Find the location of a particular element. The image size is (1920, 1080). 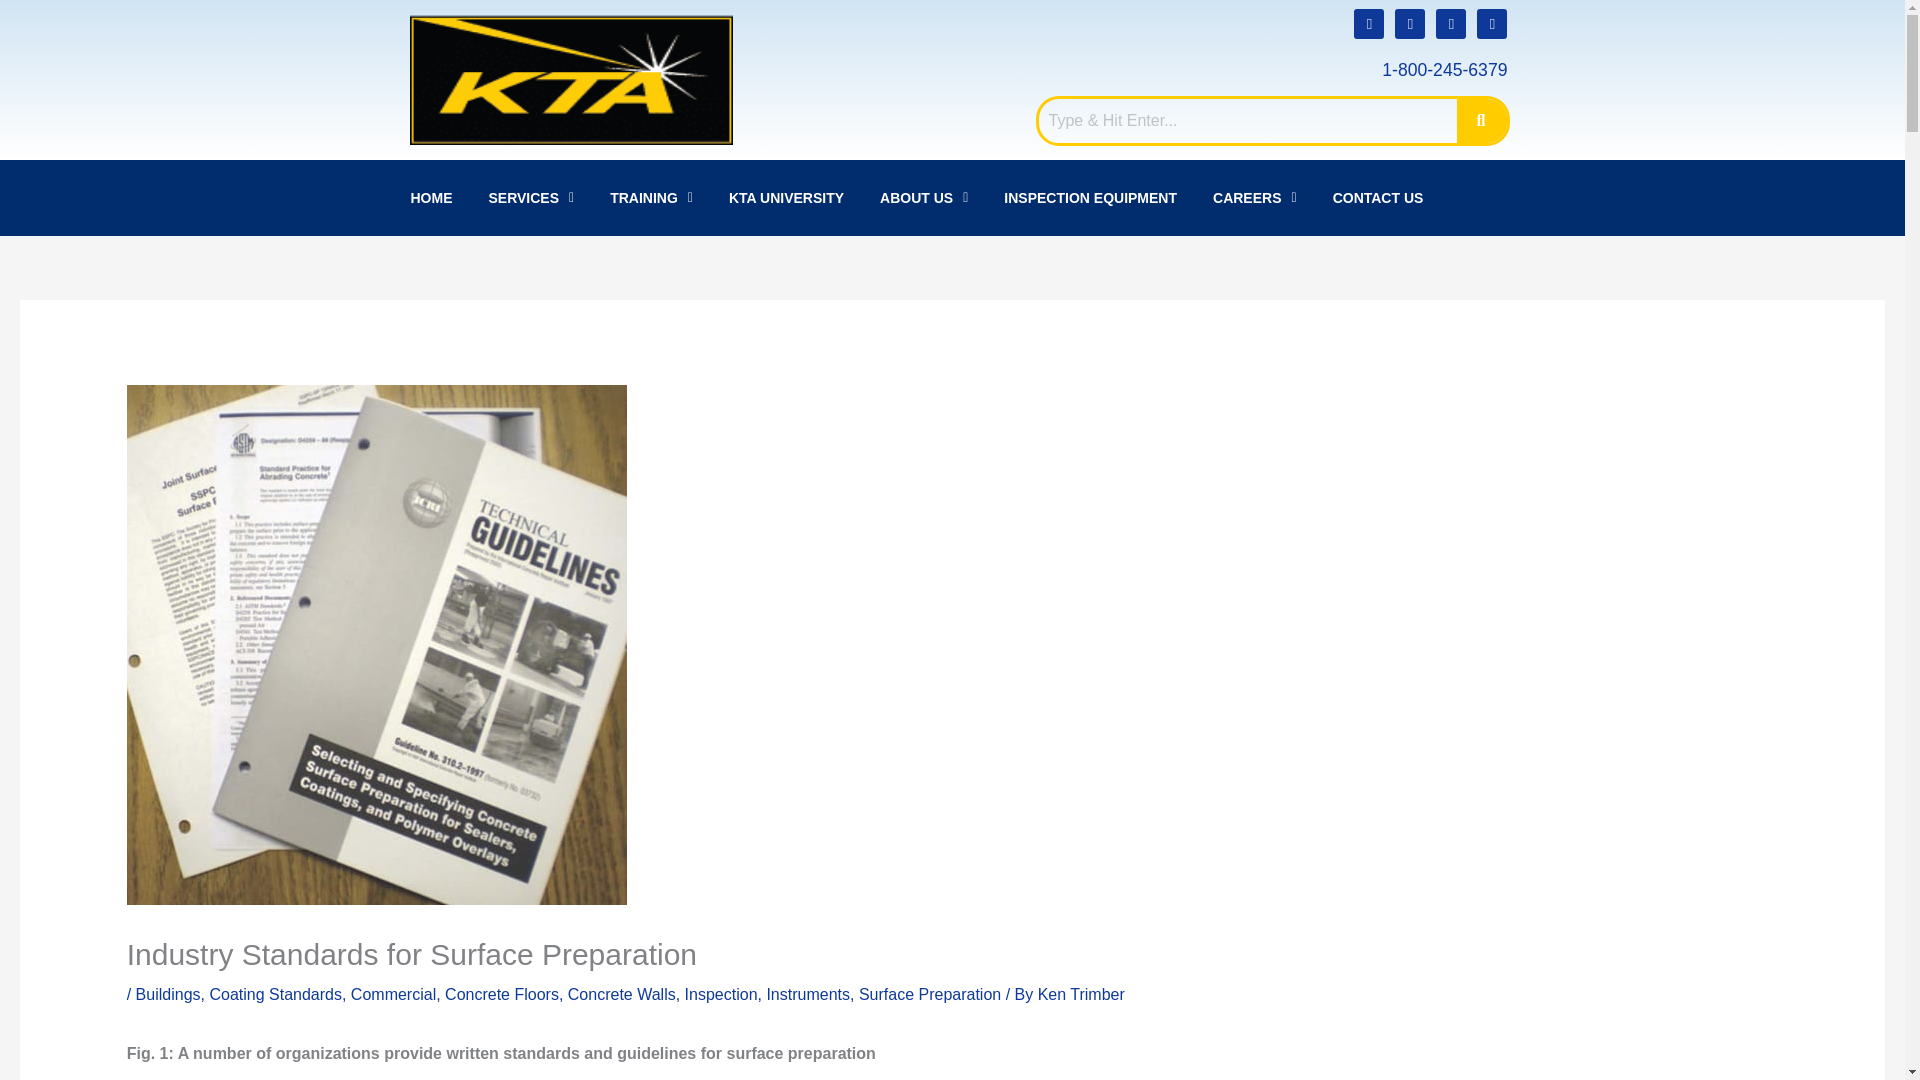

Twitter is located at coordinates (1492, 23).